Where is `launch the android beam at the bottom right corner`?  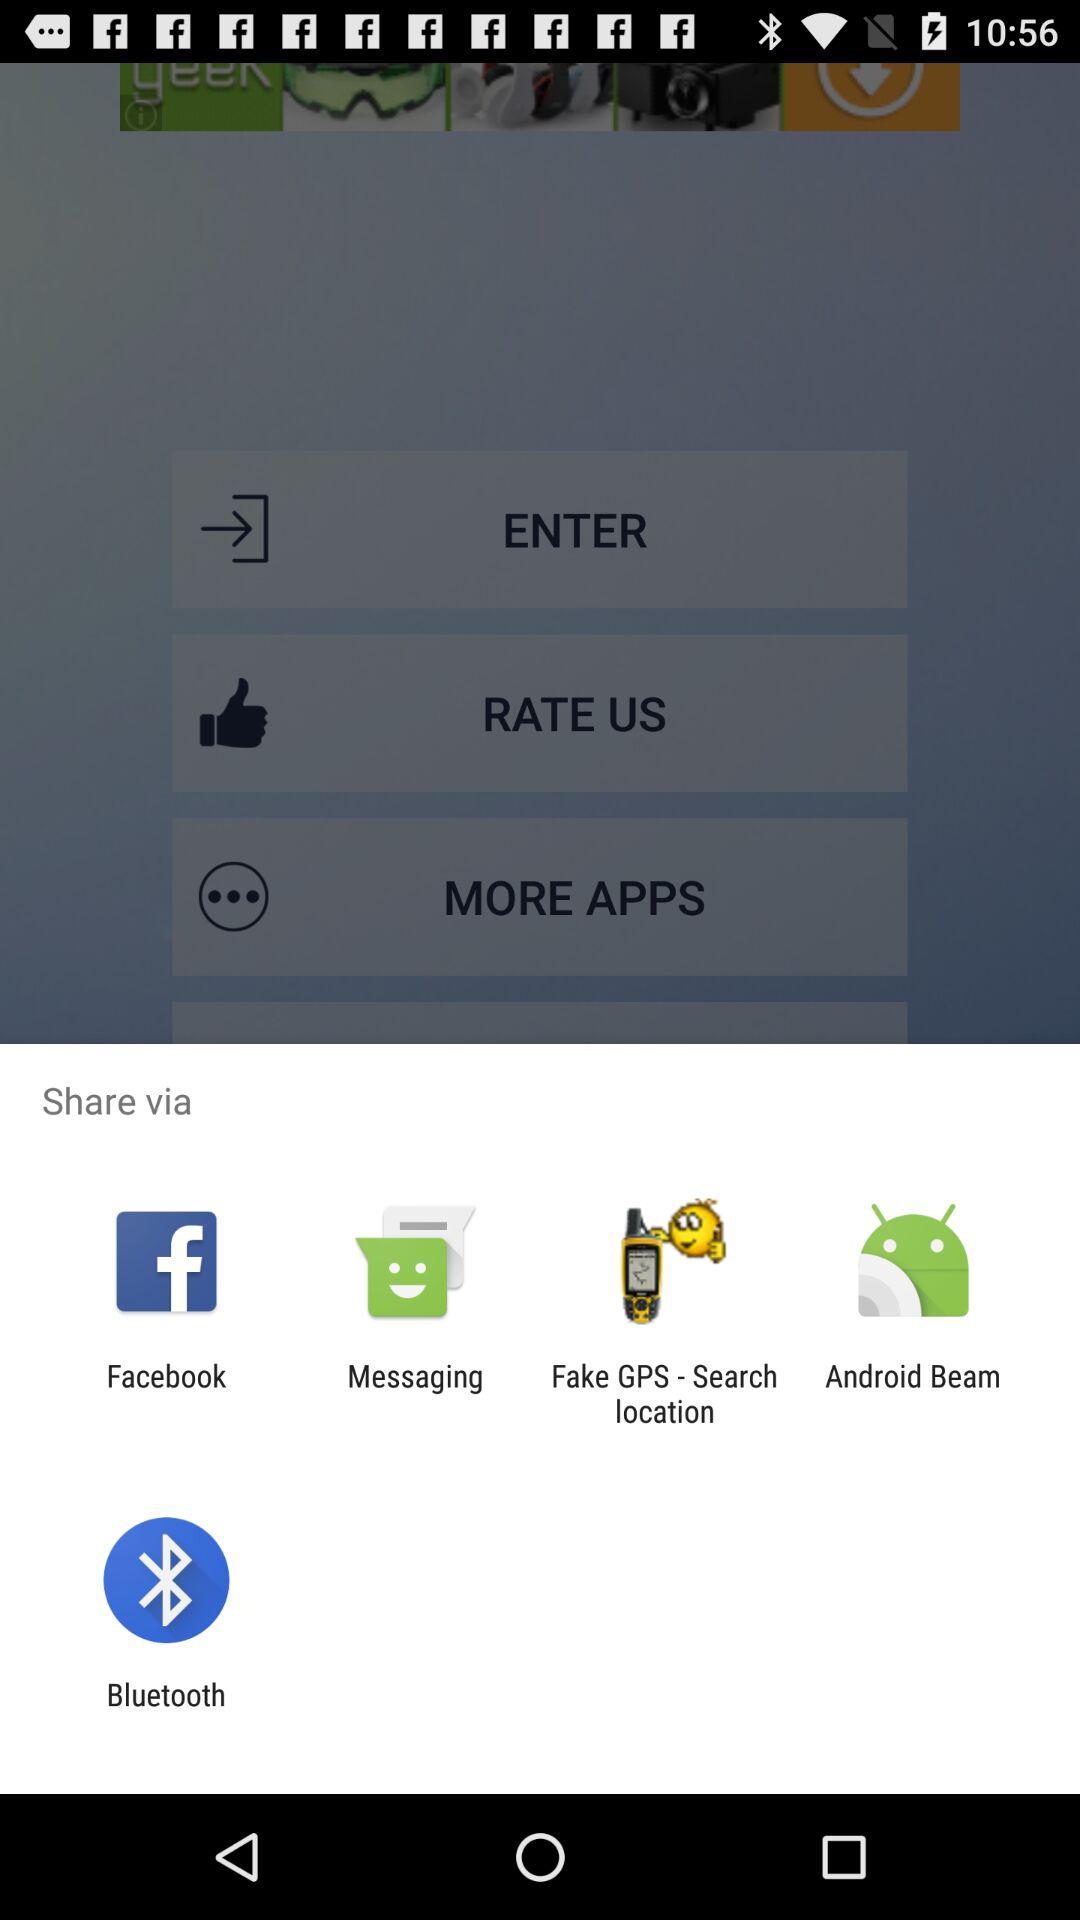
launch the android beam at the bottom right corner is located at coordinates (913, 1393).